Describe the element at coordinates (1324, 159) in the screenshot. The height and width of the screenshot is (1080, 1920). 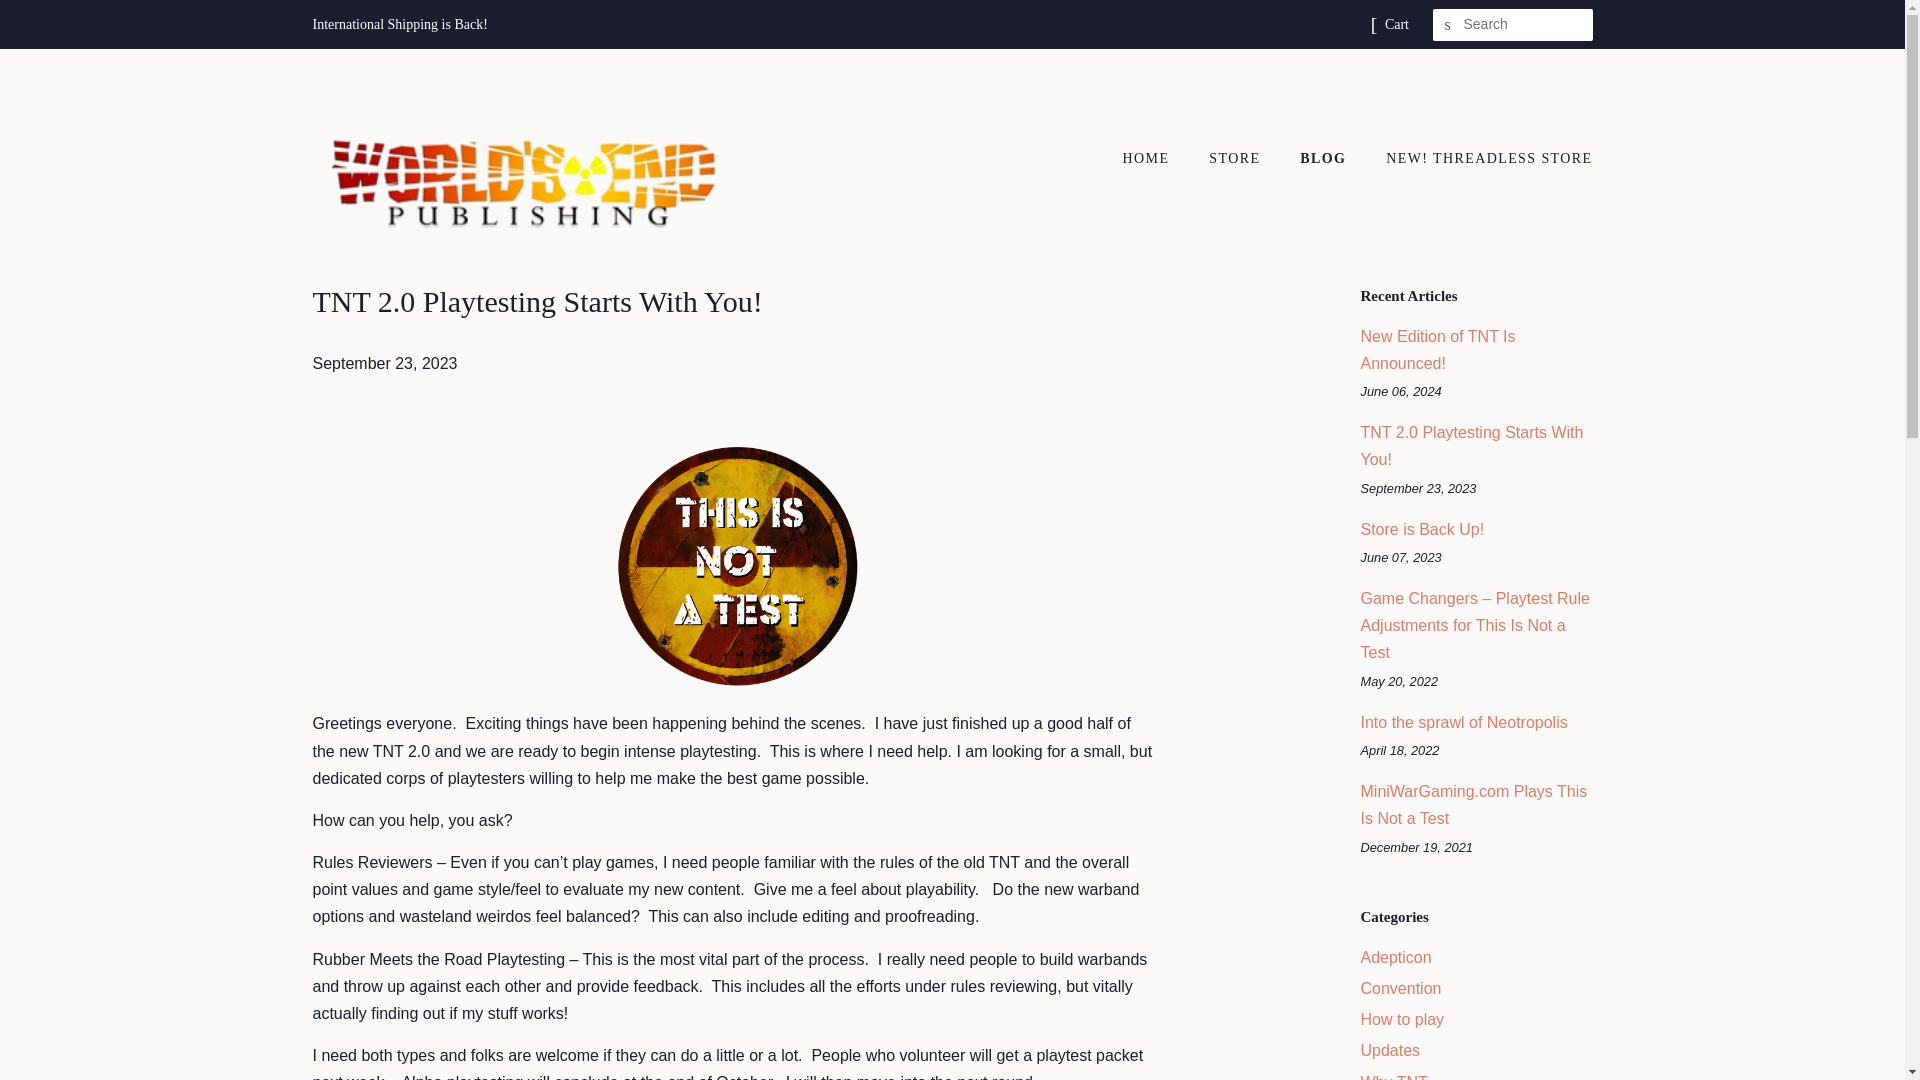
I see `BLOG` at that location.